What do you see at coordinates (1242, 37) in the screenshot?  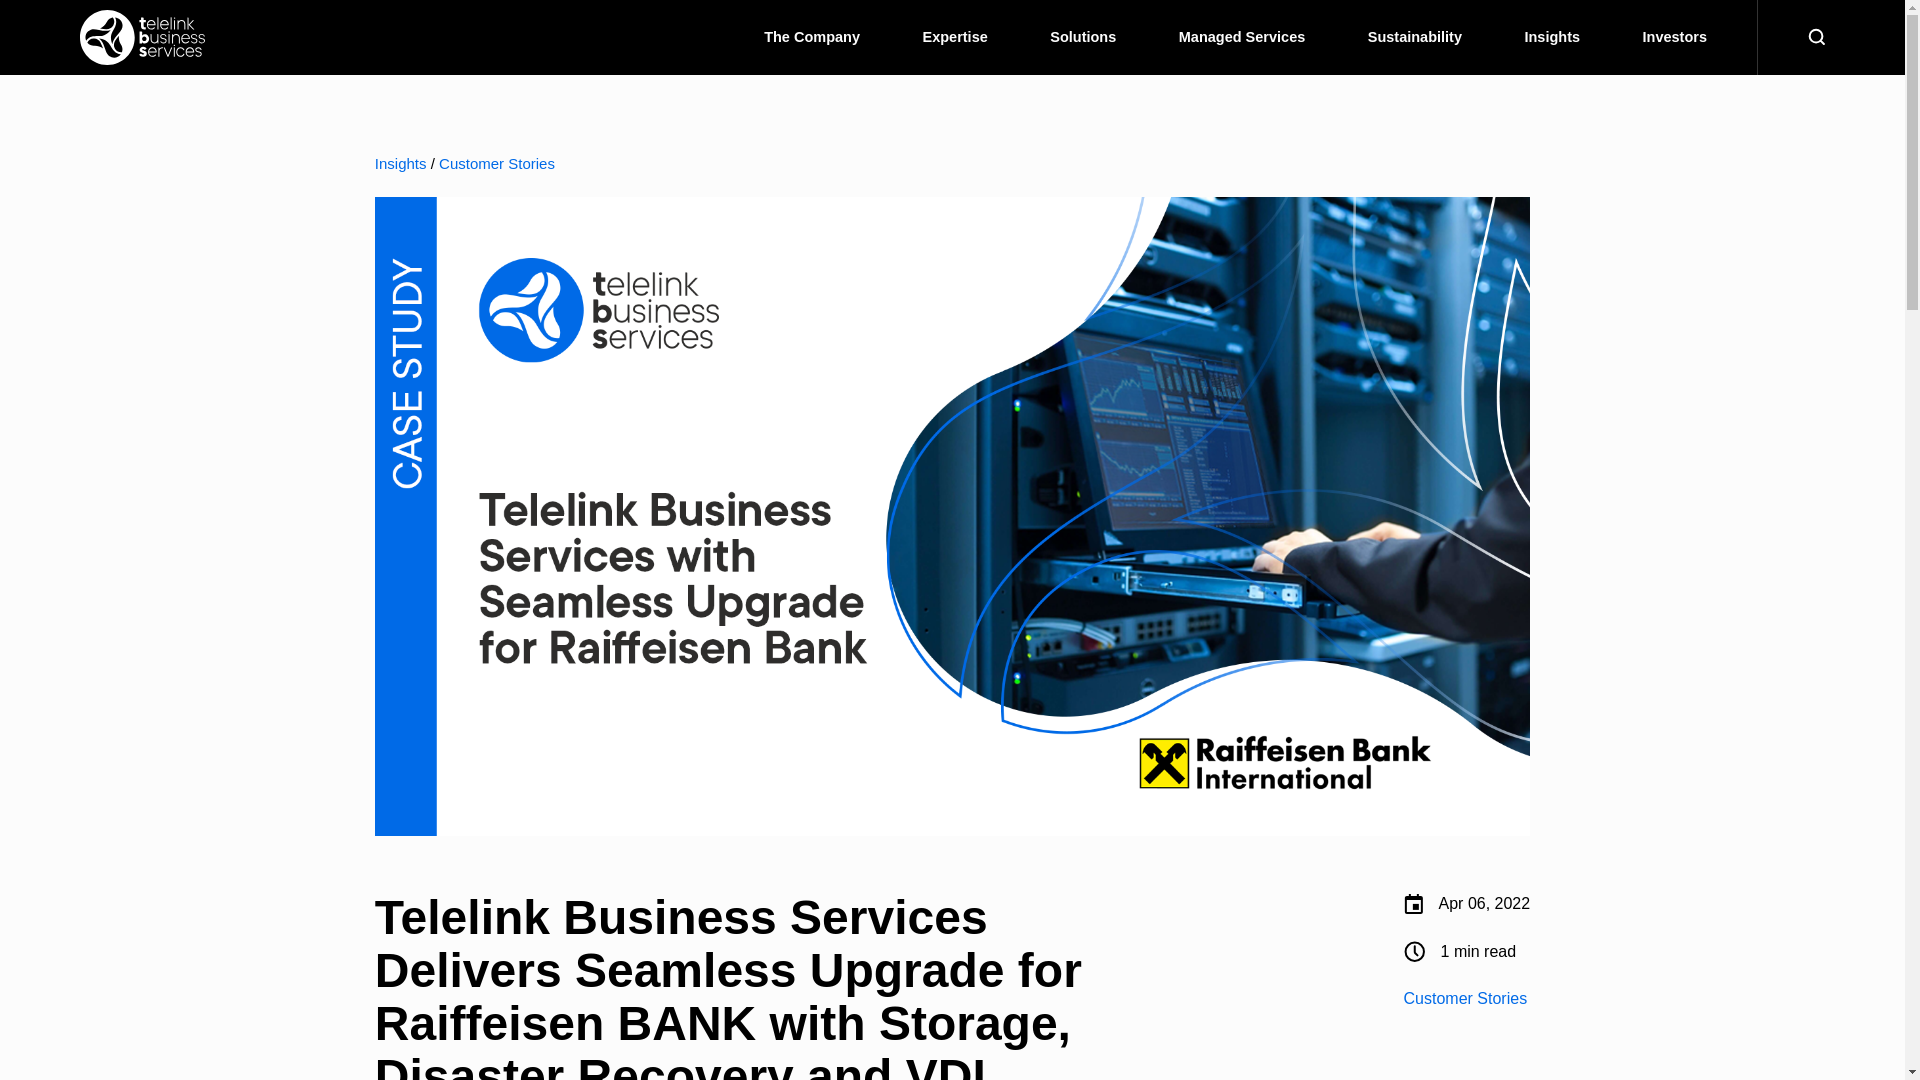 I see `Managed Services` at bounding box center [1242, 37].